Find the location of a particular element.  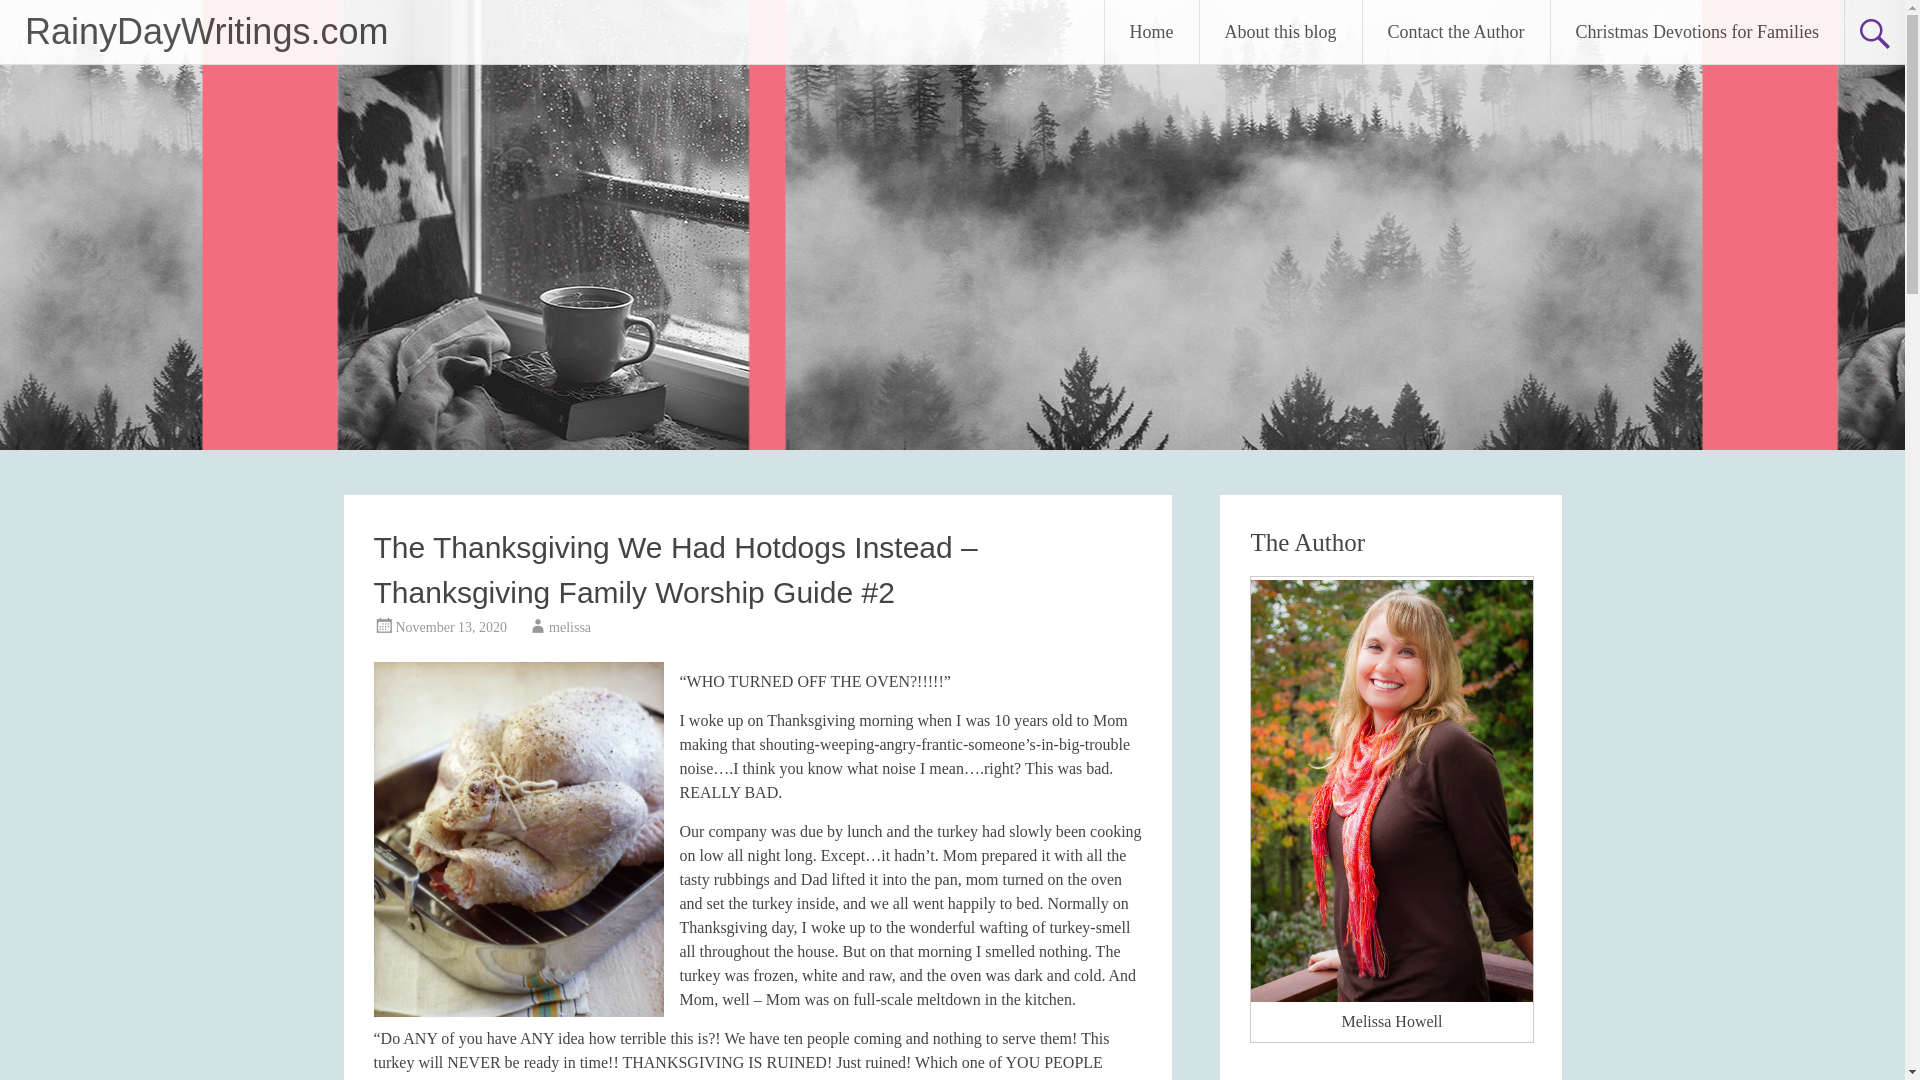

Christmas Devotions for Families is located at coordinates (1697, 32).